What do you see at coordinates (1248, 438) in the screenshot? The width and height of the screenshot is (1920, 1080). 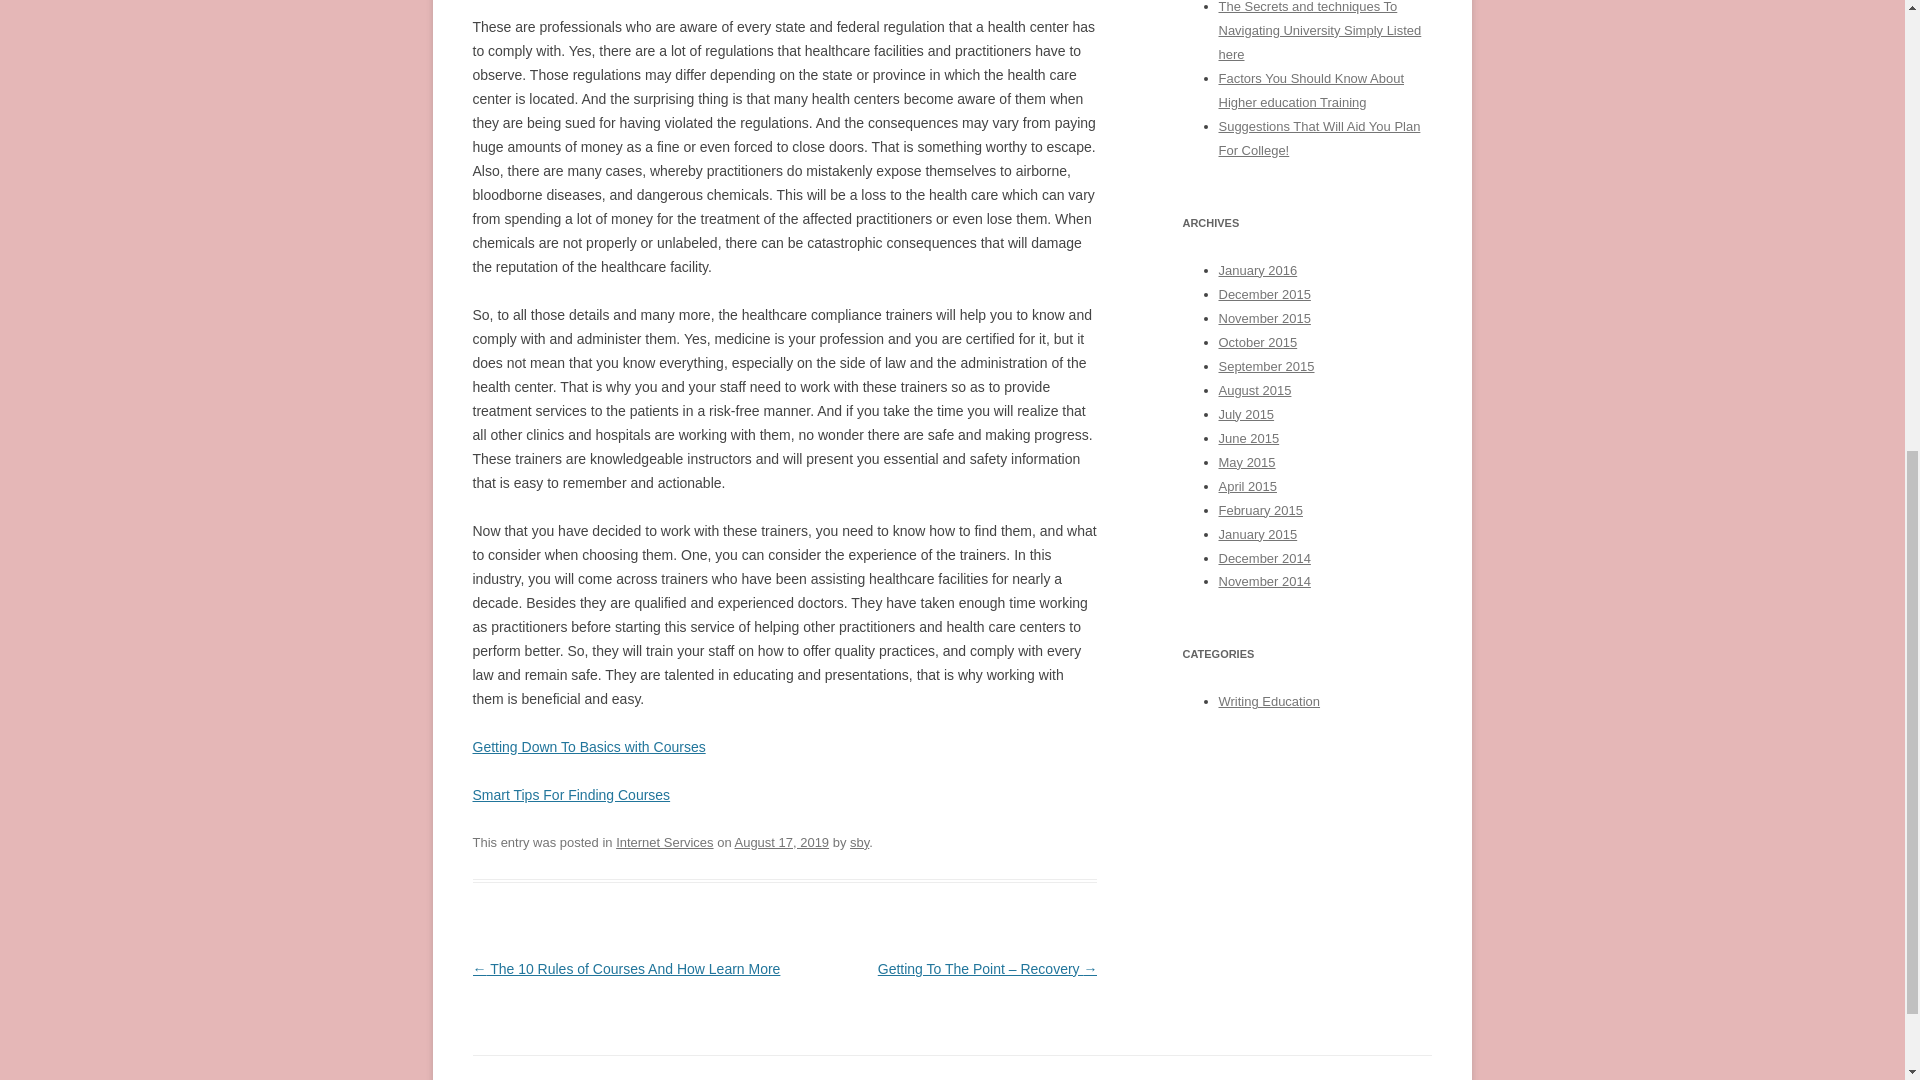 I see `June 2015` at bounding box center [1248, 438].